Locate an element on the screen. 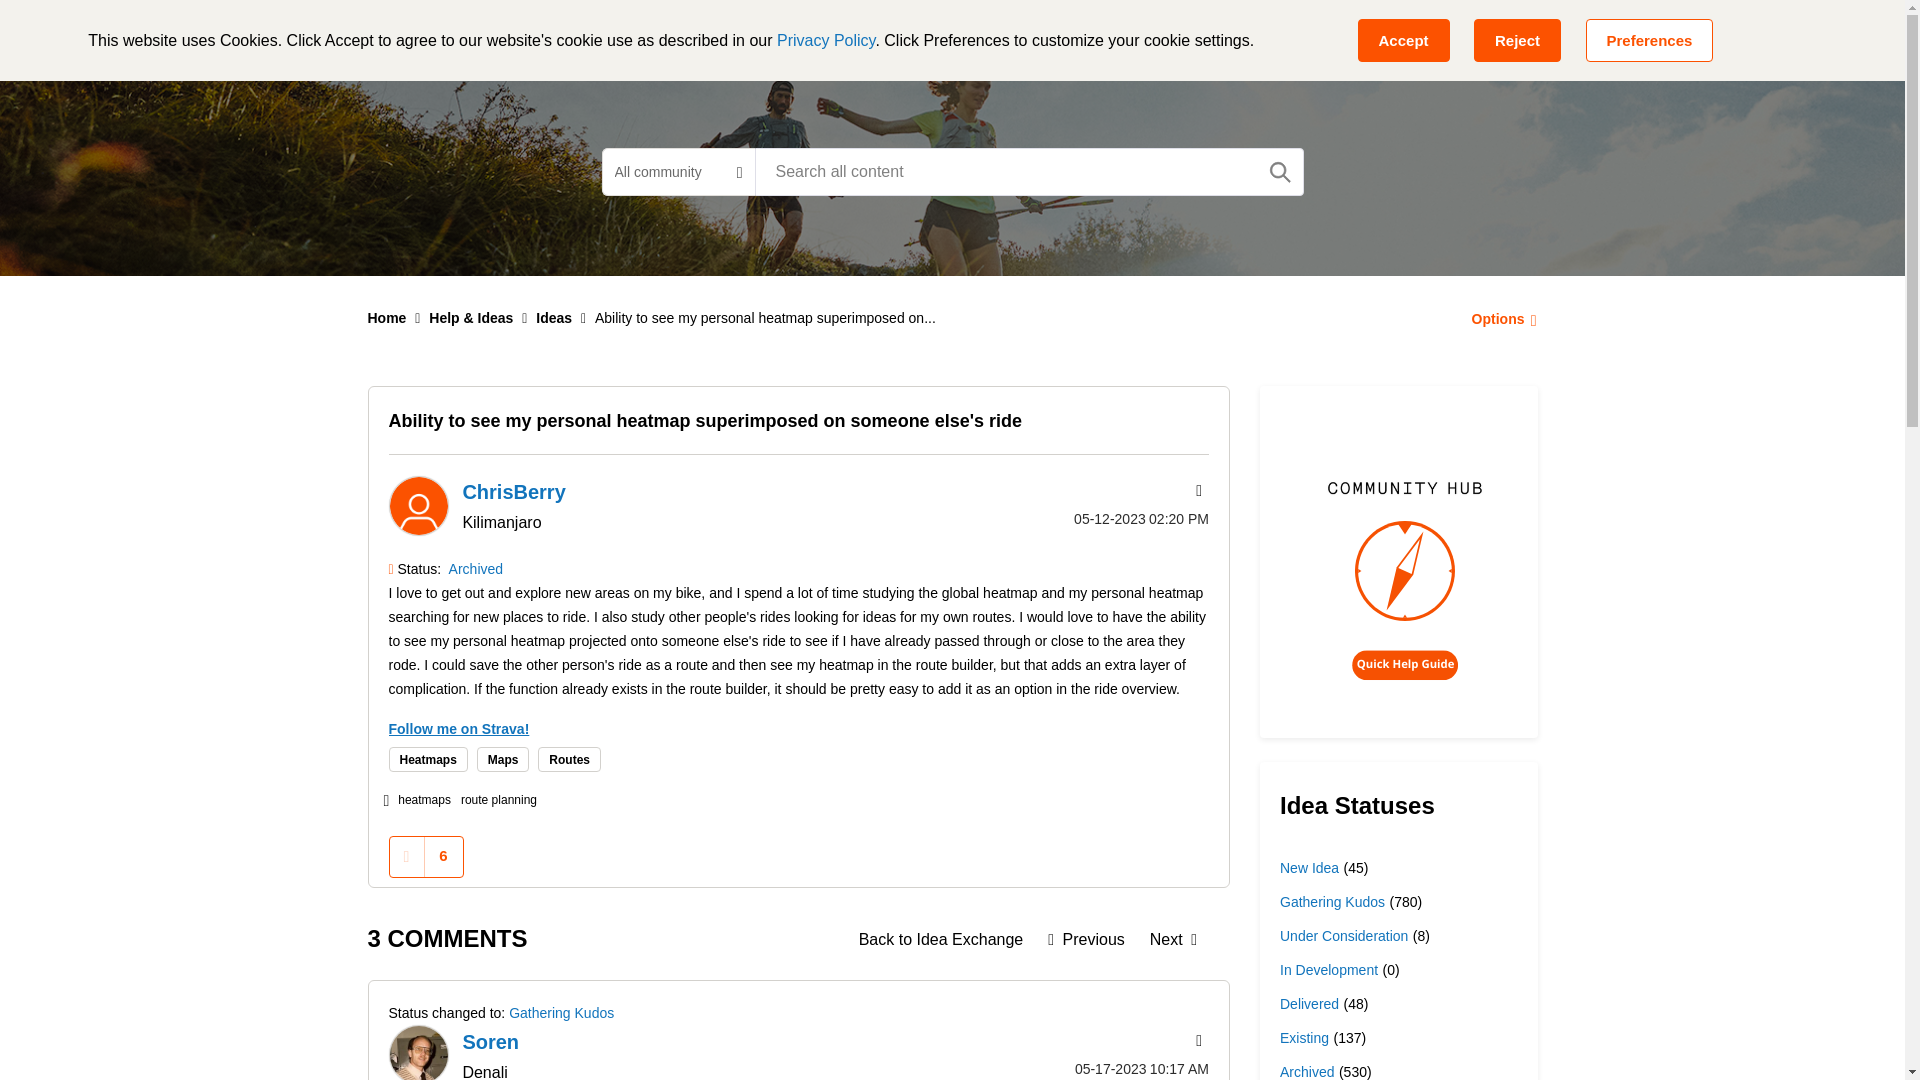  Basecamp is located at coordinates (655, 34).